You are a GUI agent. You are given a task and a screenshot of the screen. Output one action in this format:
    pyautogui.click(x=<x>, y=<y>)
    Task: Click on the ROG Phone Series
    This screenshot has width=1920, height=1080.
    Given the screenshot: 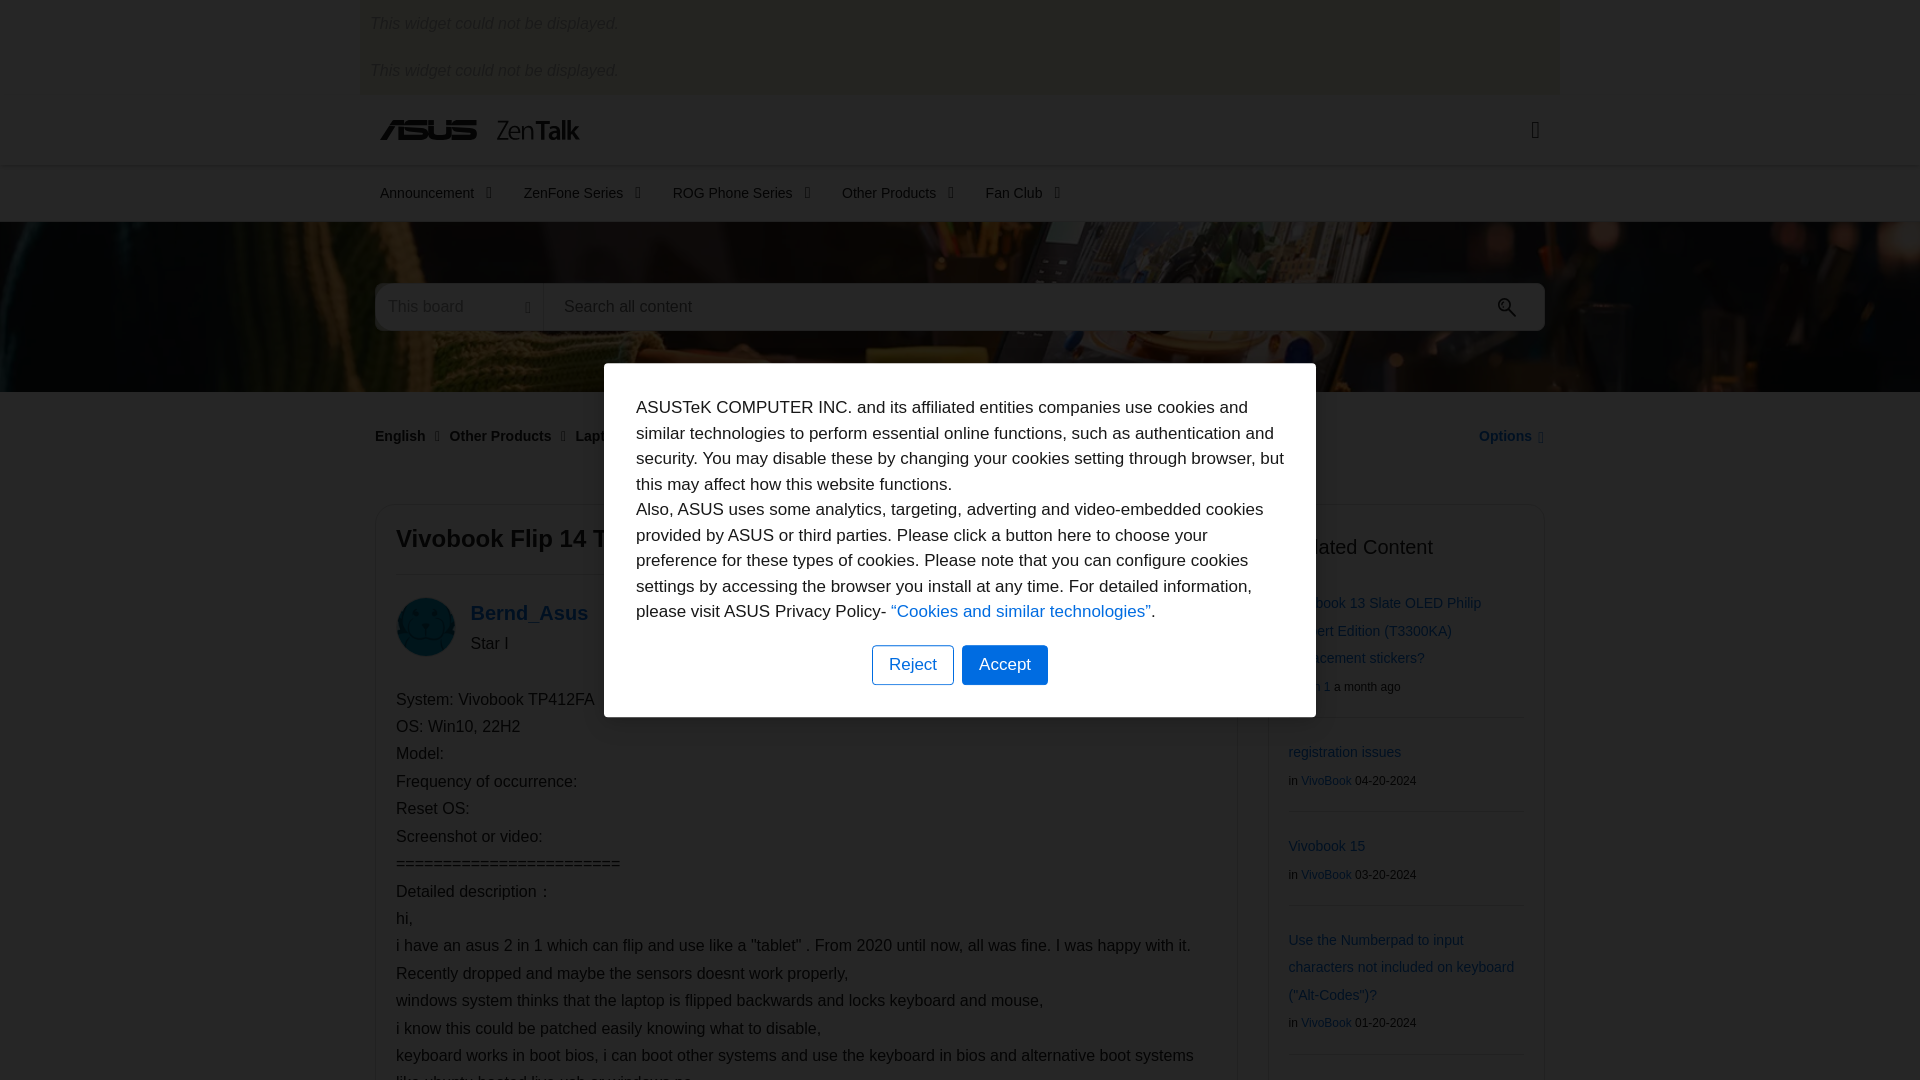 What is the action you would take?
    pyautogui.click(x=734, y=193)
    